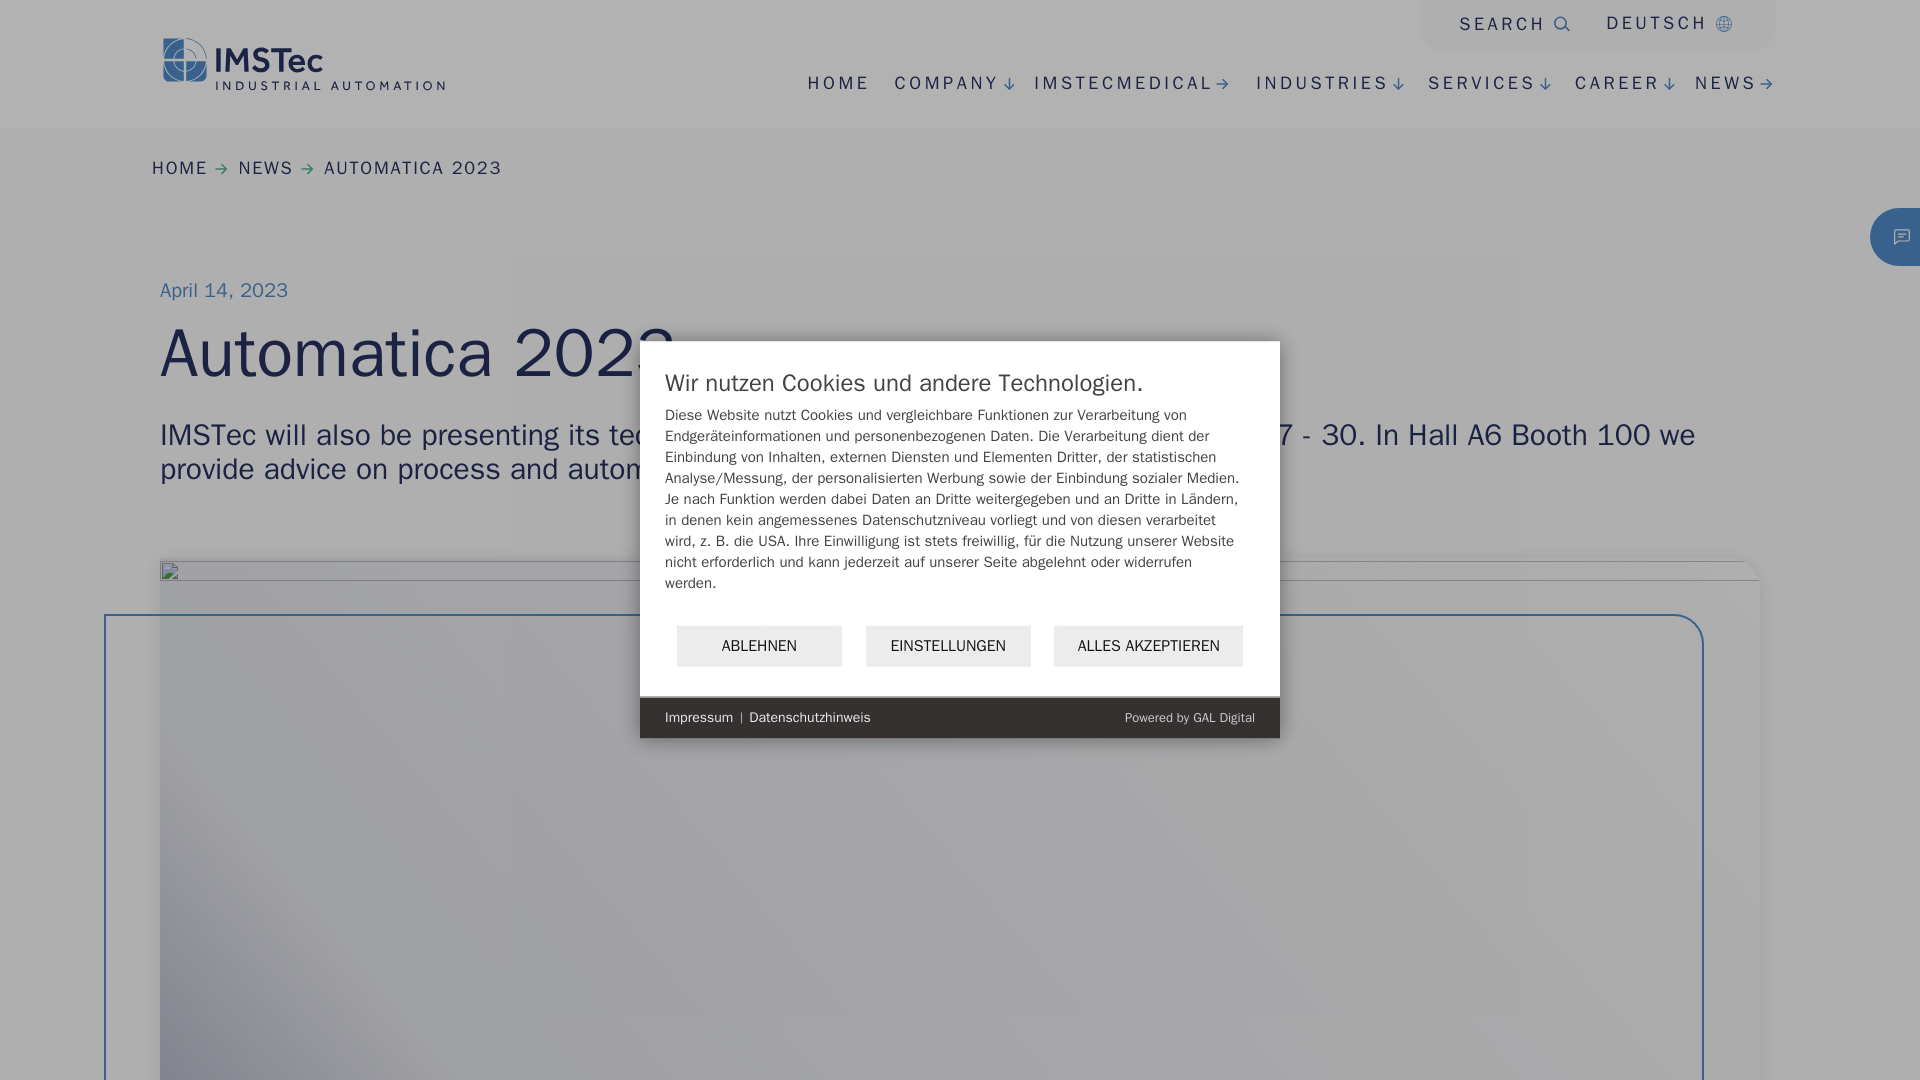 The image size is (1920, 1080). I want to click on INDUSTRIES, so click(1310, 84).